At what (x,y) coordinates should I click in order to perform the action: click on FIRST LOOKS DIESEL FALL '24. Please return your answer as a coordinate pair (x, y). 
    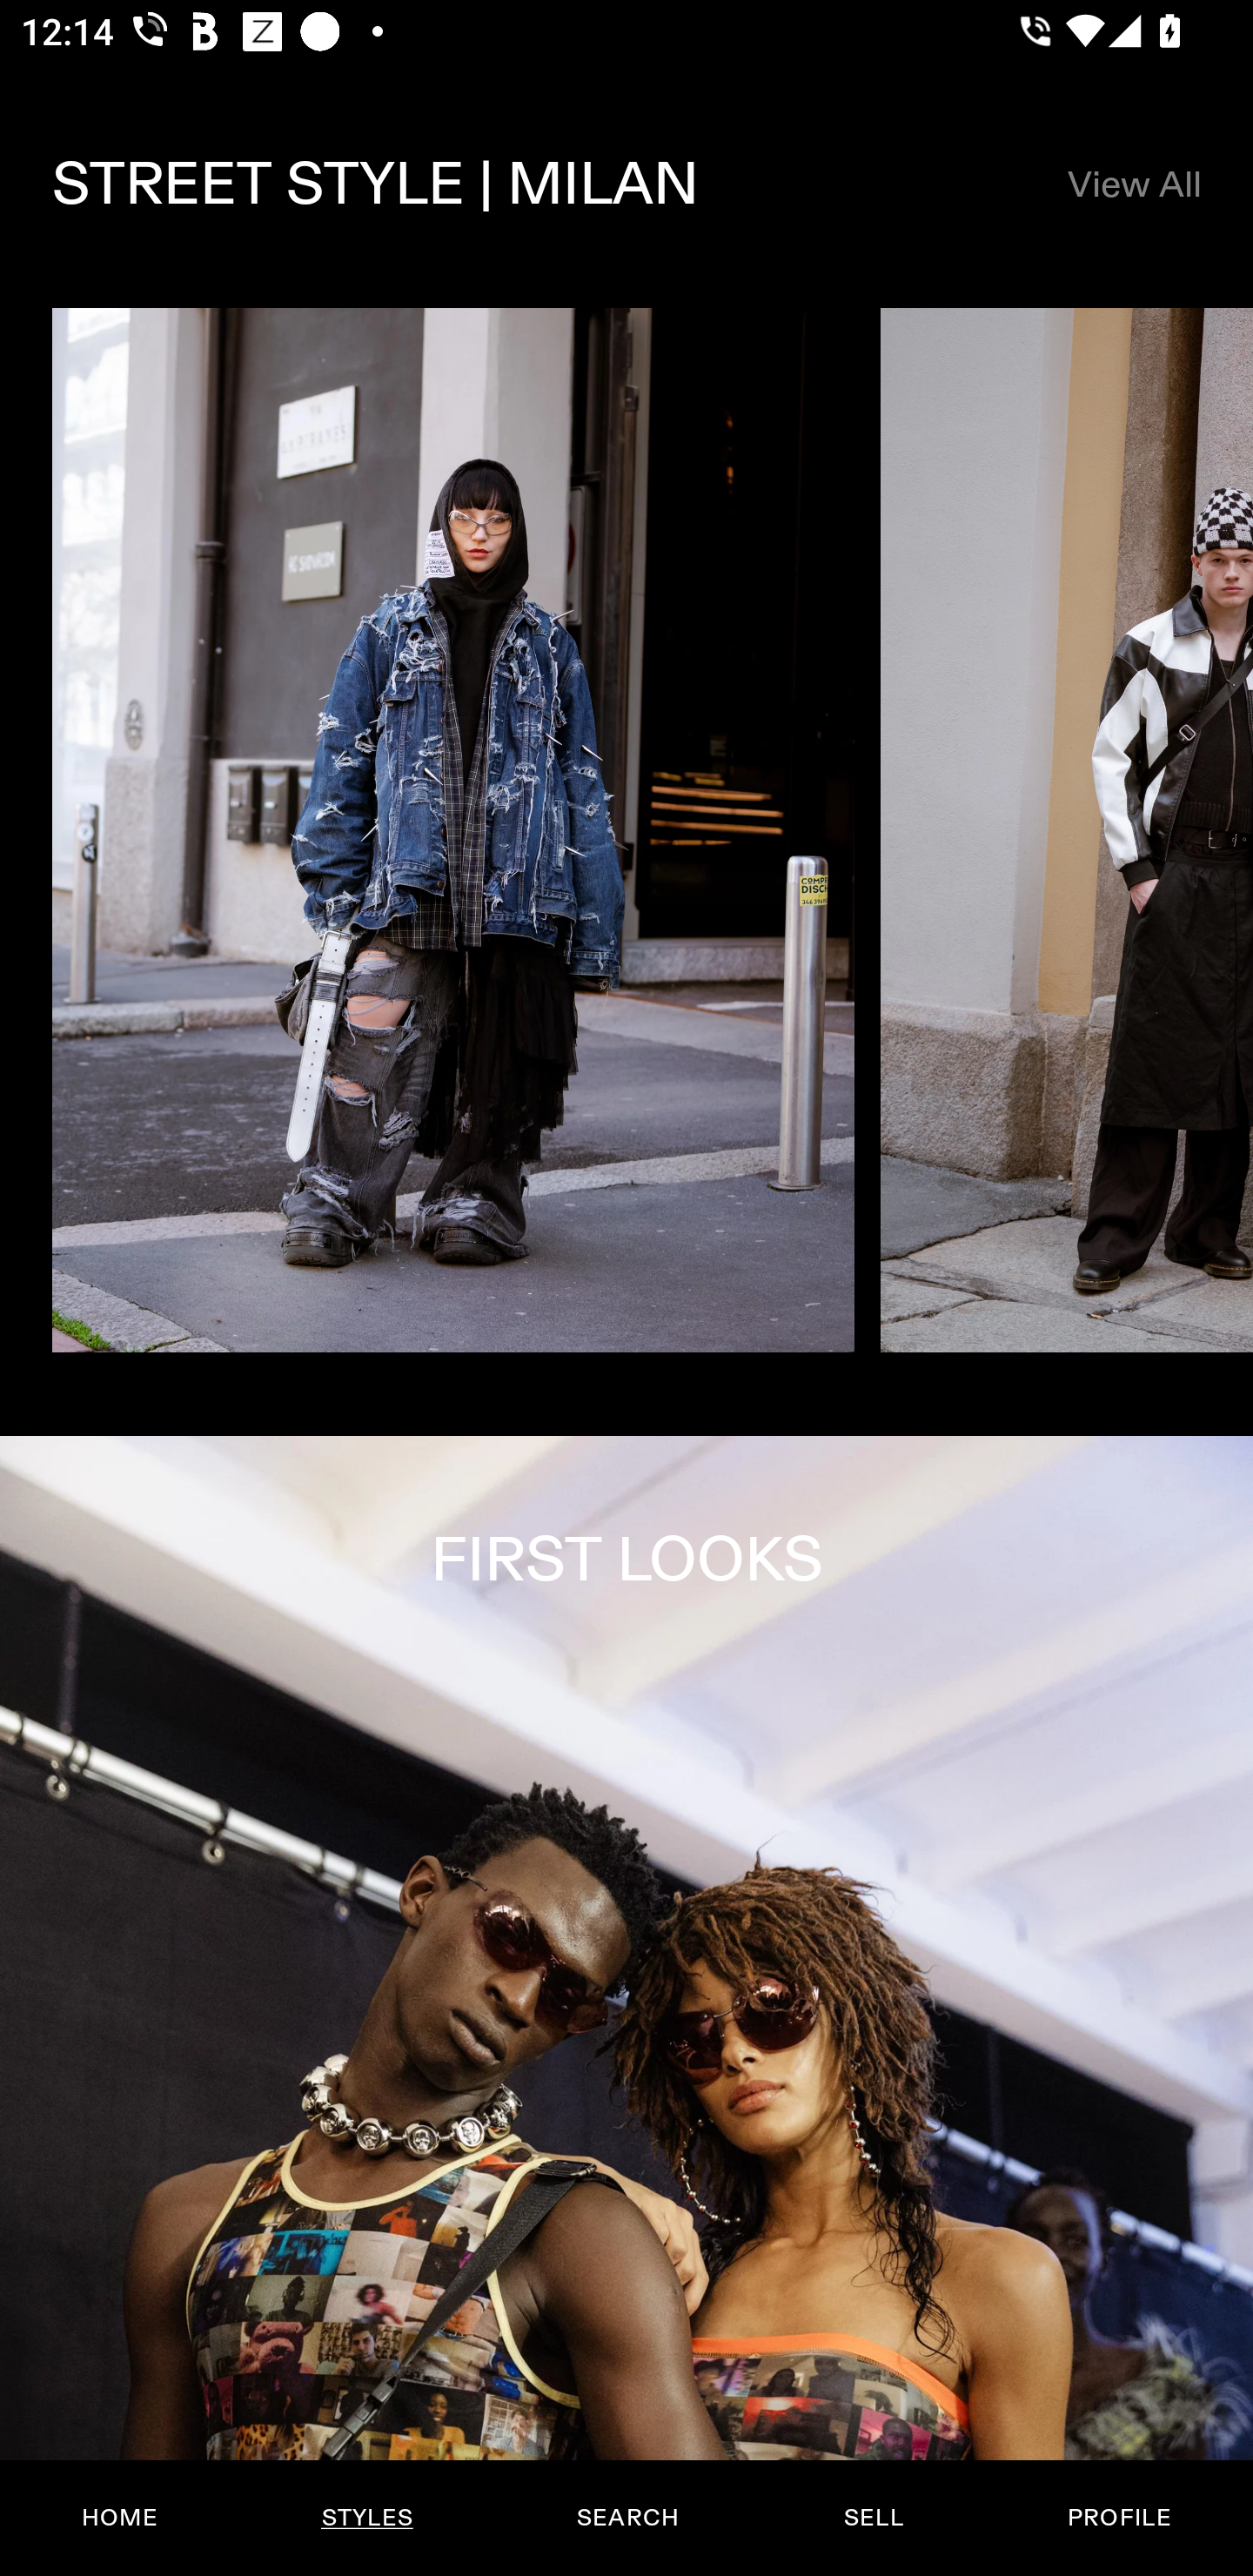
    Looking at the image, I should click on (626, 2005).